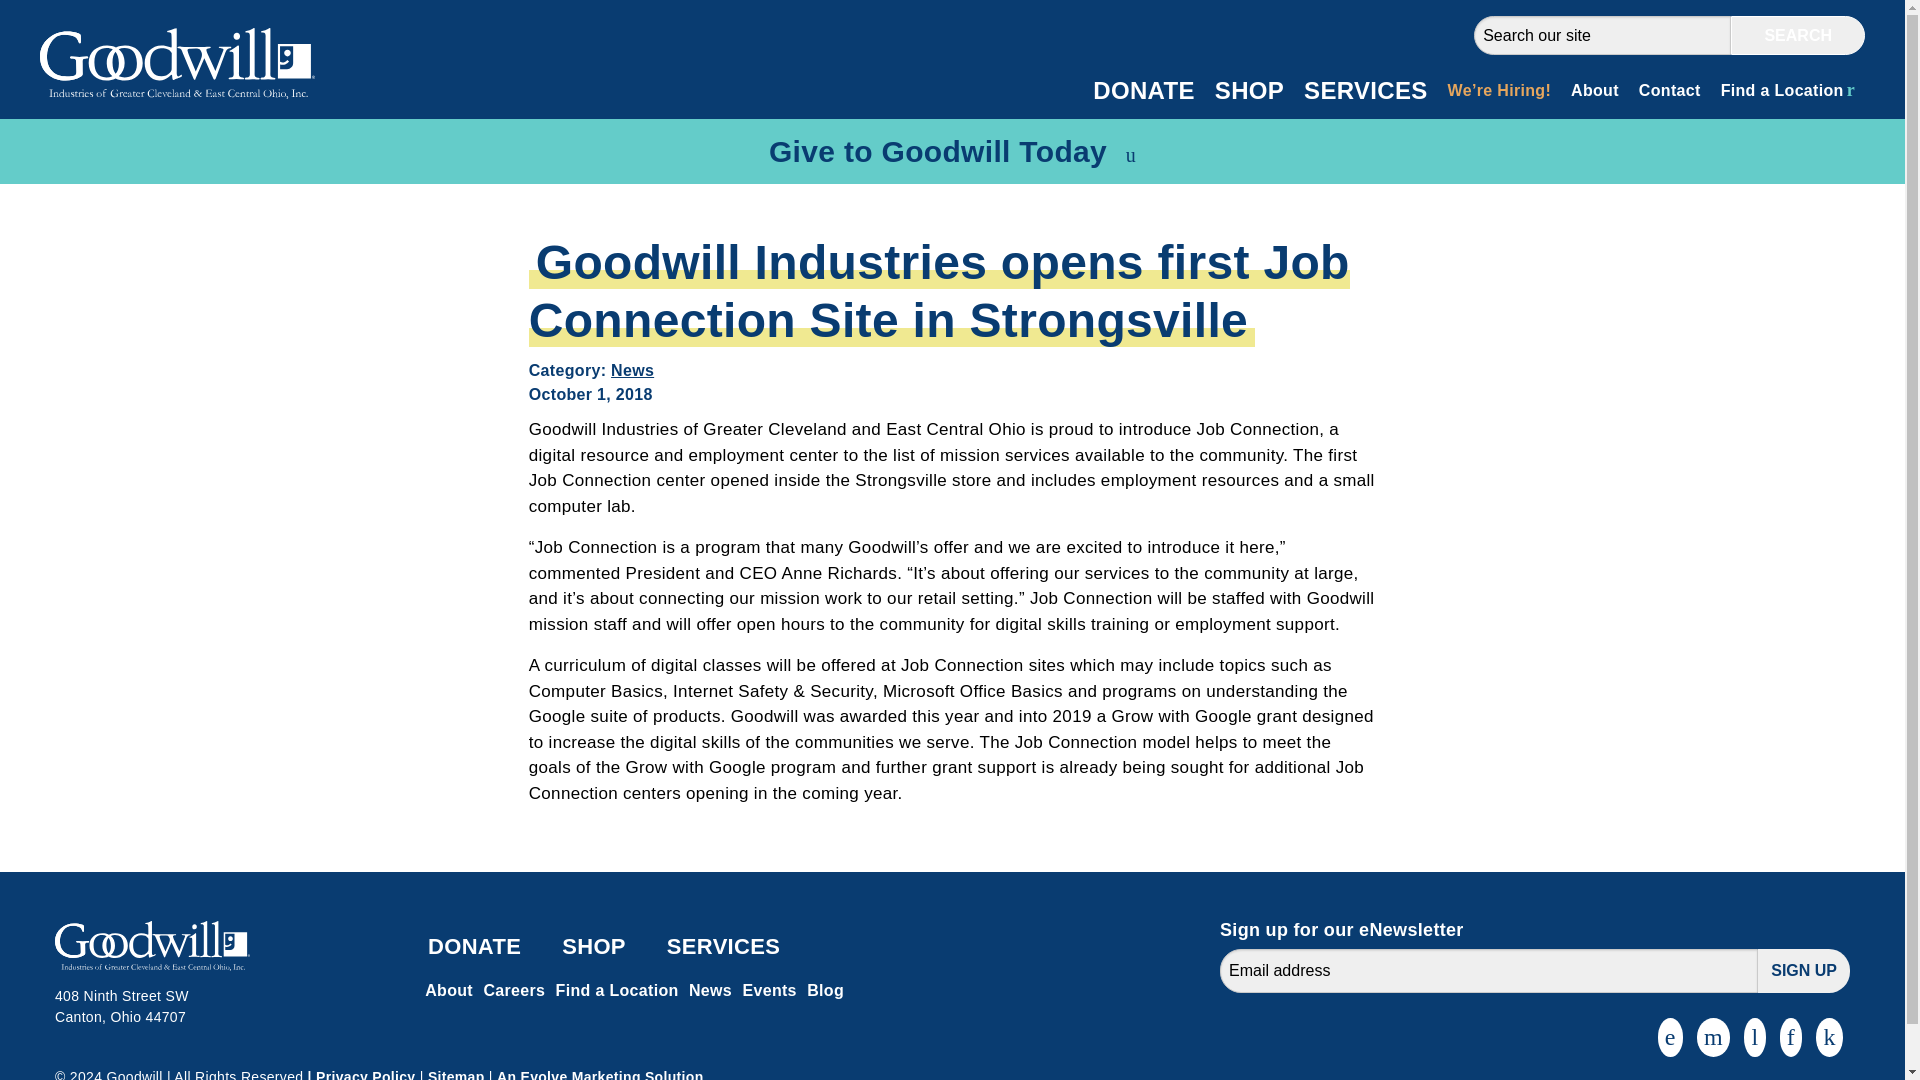 Image resolution: width=1920 pixels, height=1080 pixels. Describe the element at coordinates (1142, 91) in the screenshot. I see `DONATE` at that location.